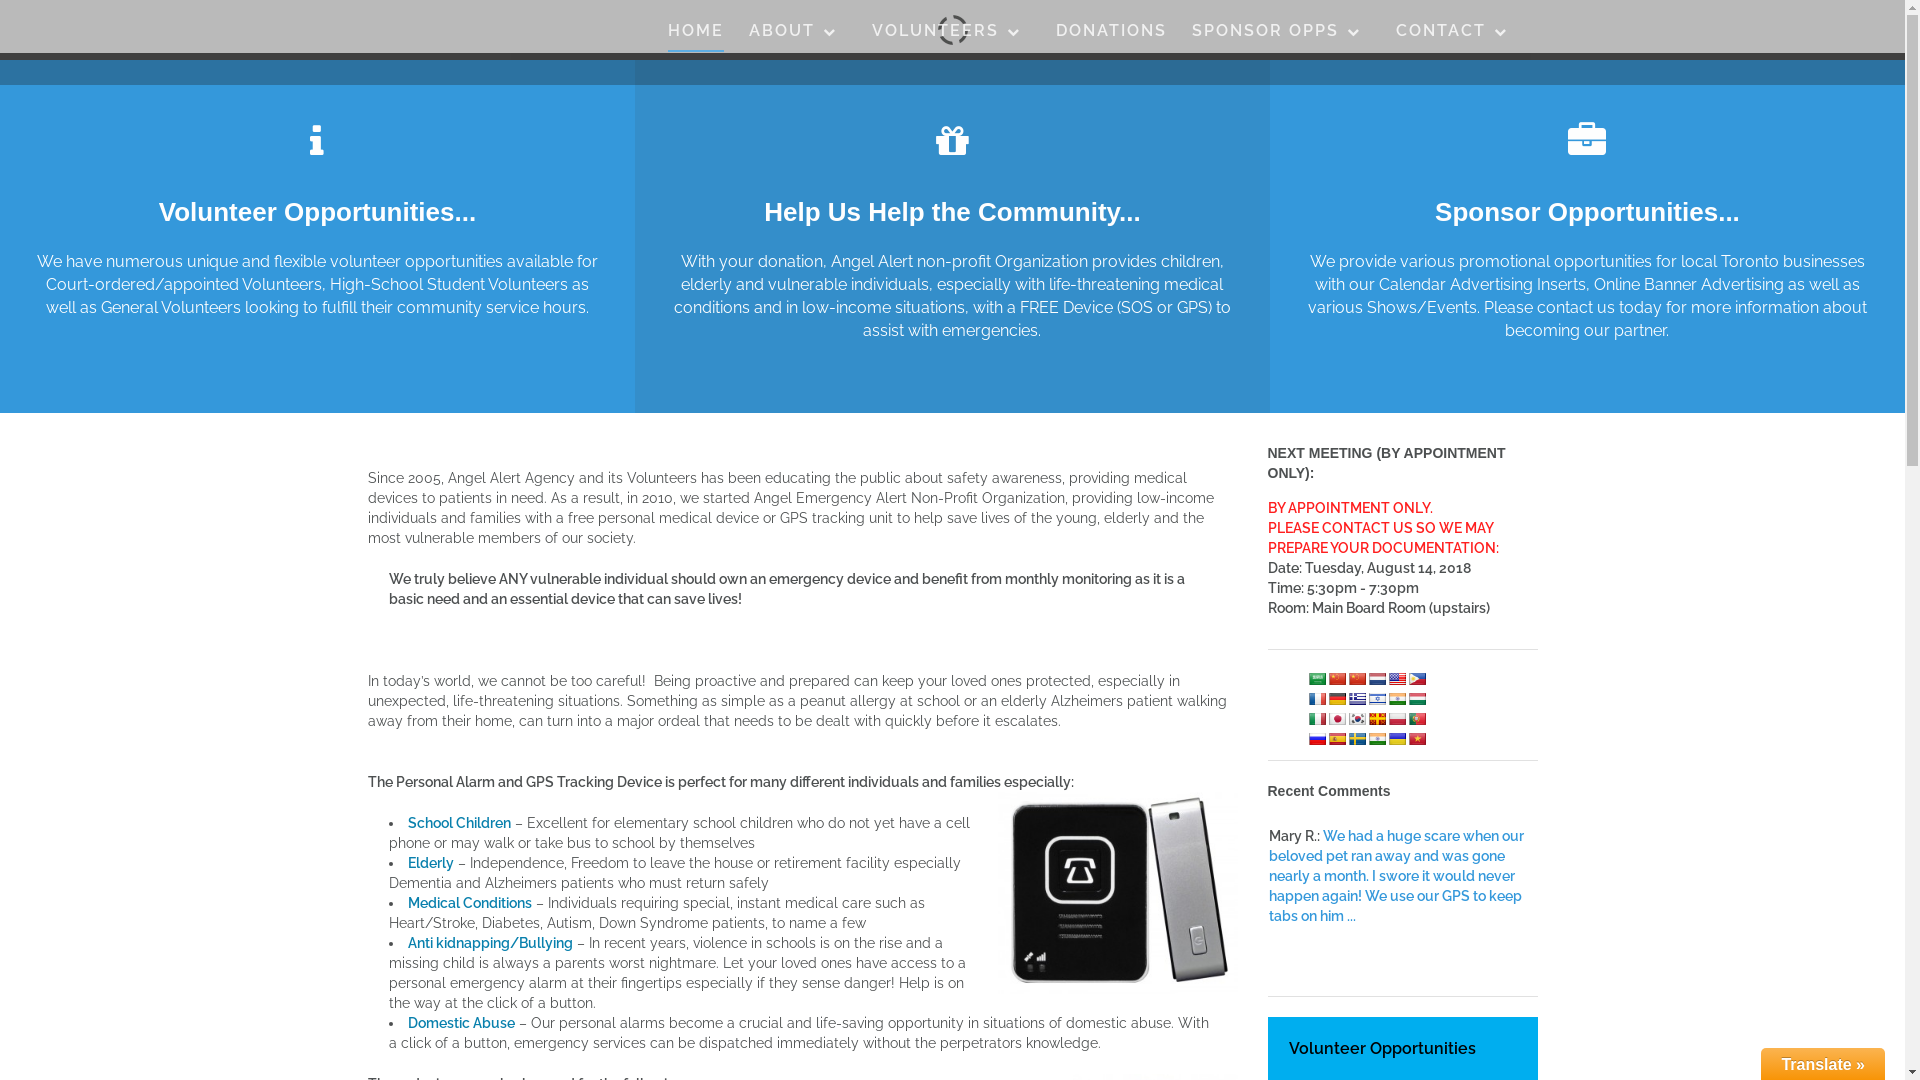 The height and width of the screenshot is (1080, 1920). I want to click on Spanish, so click(1337, 738).